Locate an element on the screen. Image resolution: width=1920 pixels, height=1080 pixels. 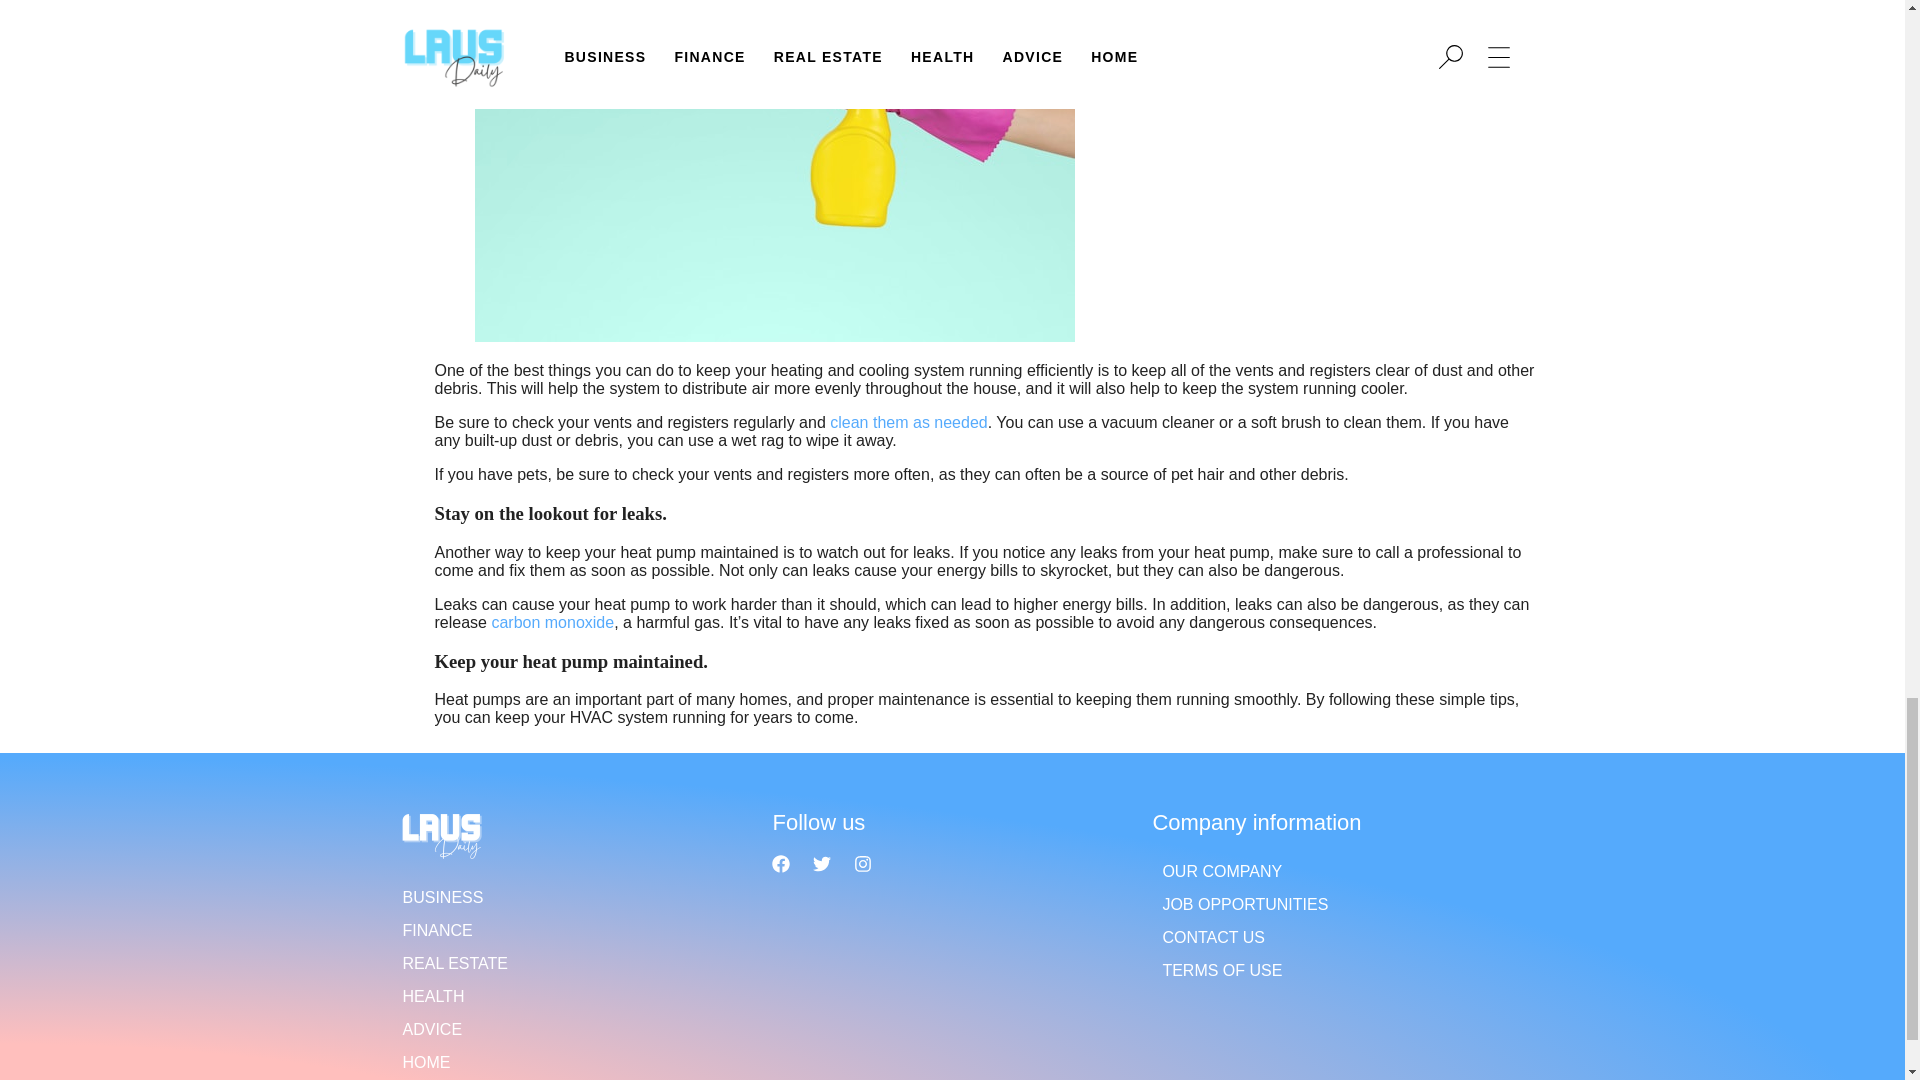
clean them as needed is located at coordinates (908, 422).